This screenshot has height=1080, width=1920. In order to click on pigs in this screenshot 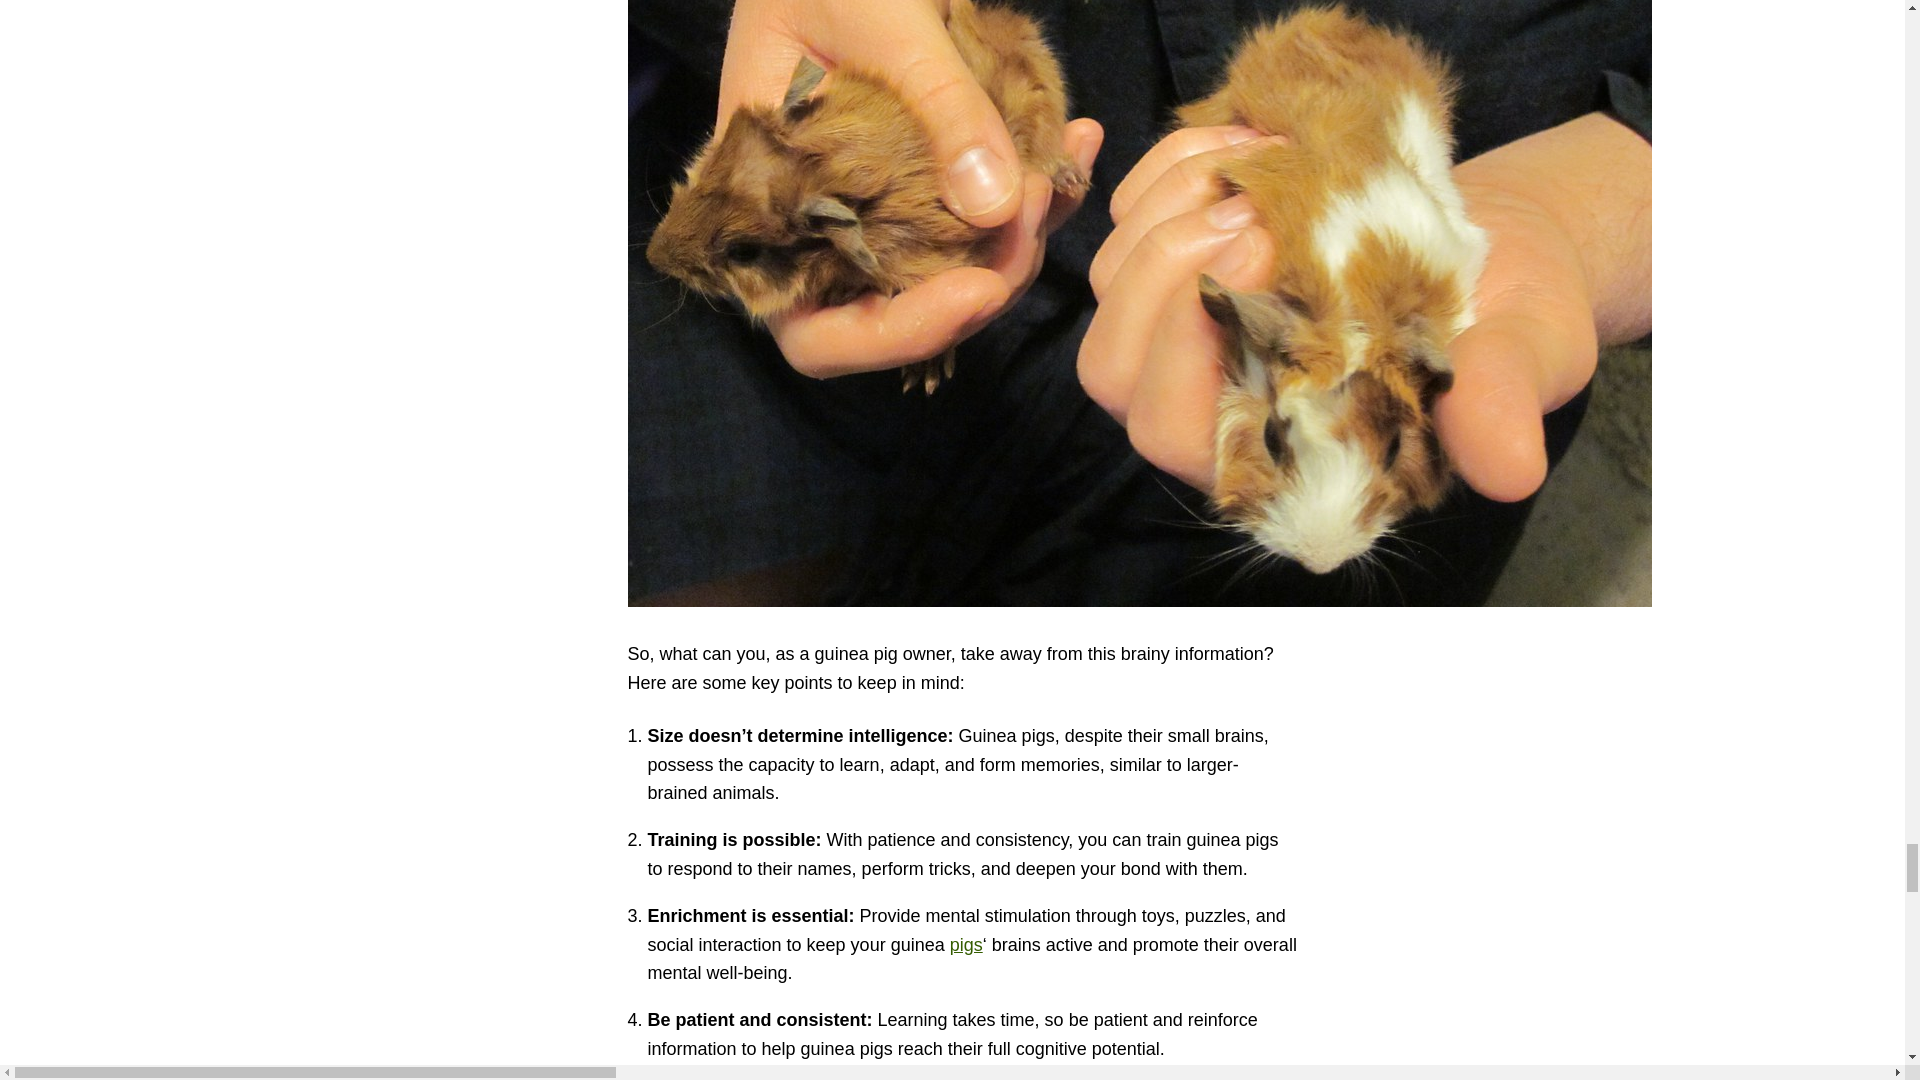, I will do `click(966, 944)`.